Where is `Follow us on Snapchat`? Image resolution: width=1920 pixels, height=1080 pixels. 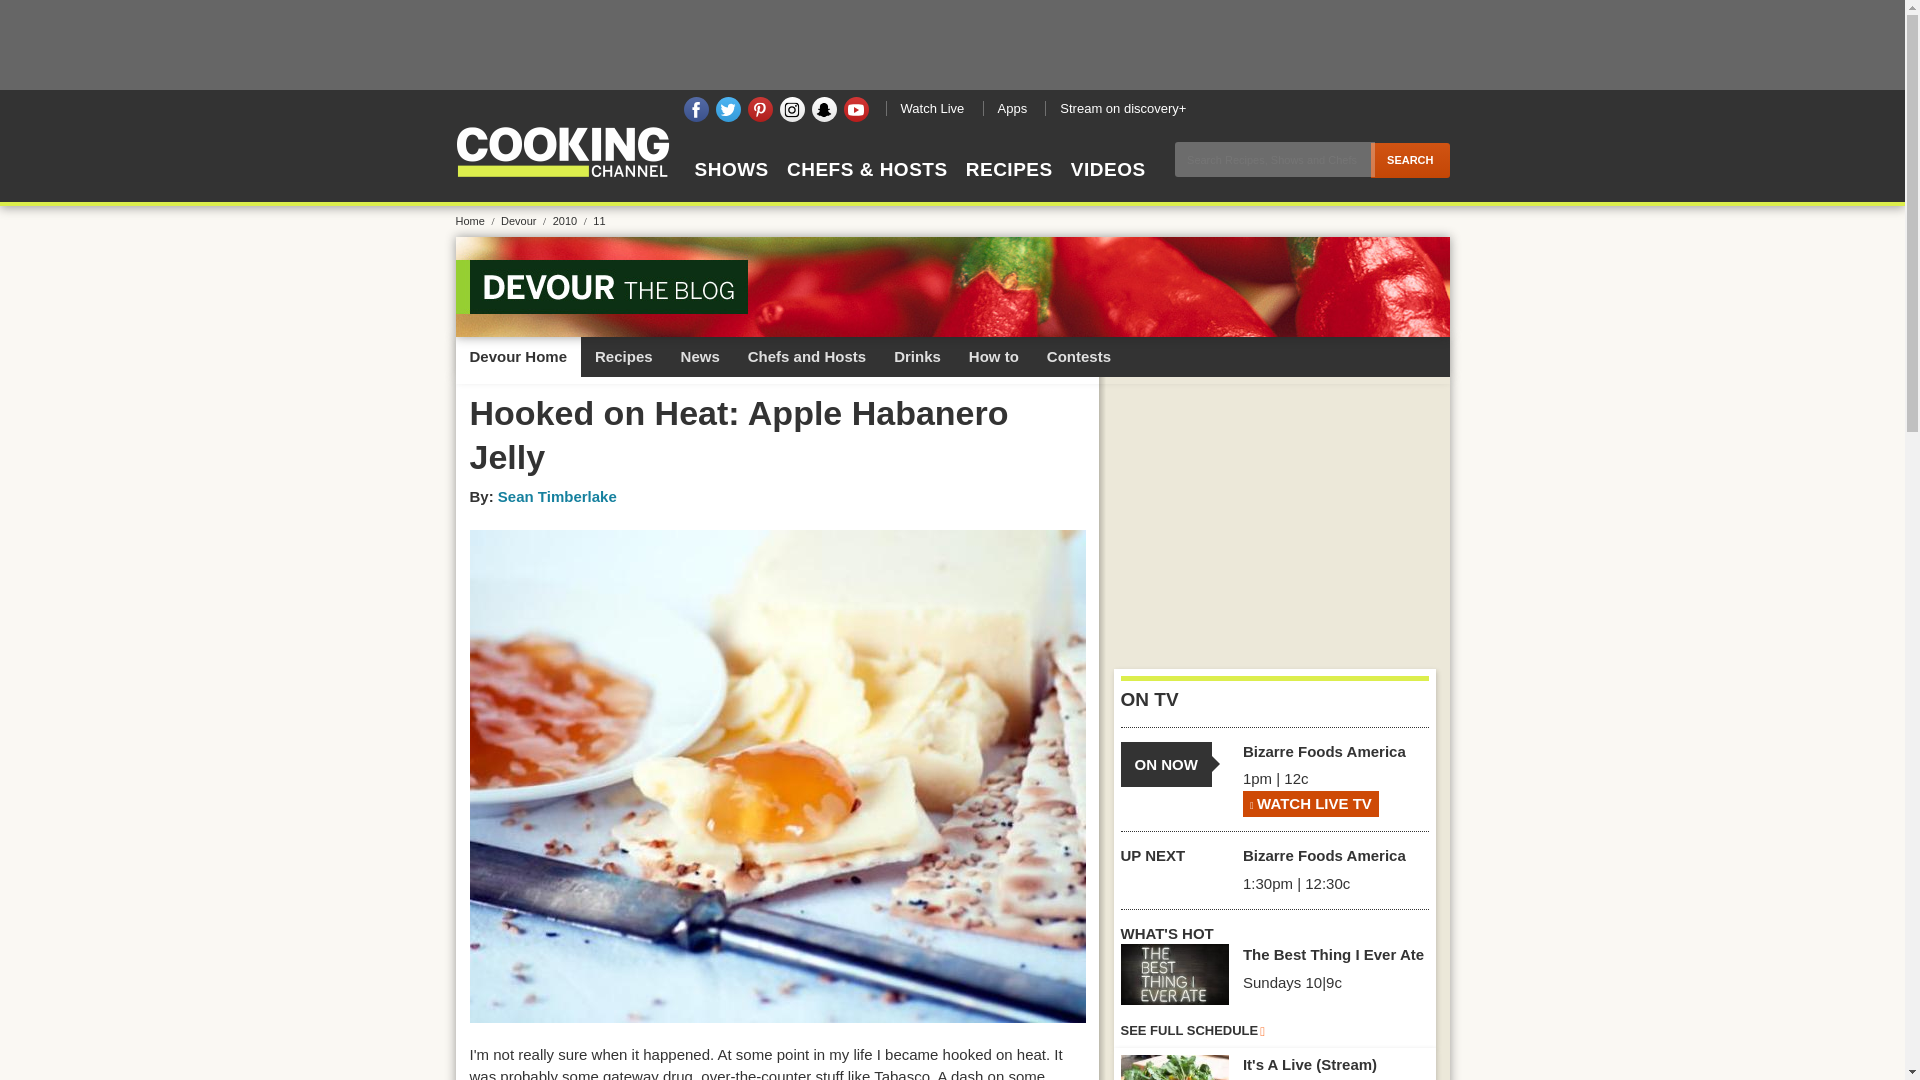 Follow us on Snapchat is located at coordinates (824, 110).